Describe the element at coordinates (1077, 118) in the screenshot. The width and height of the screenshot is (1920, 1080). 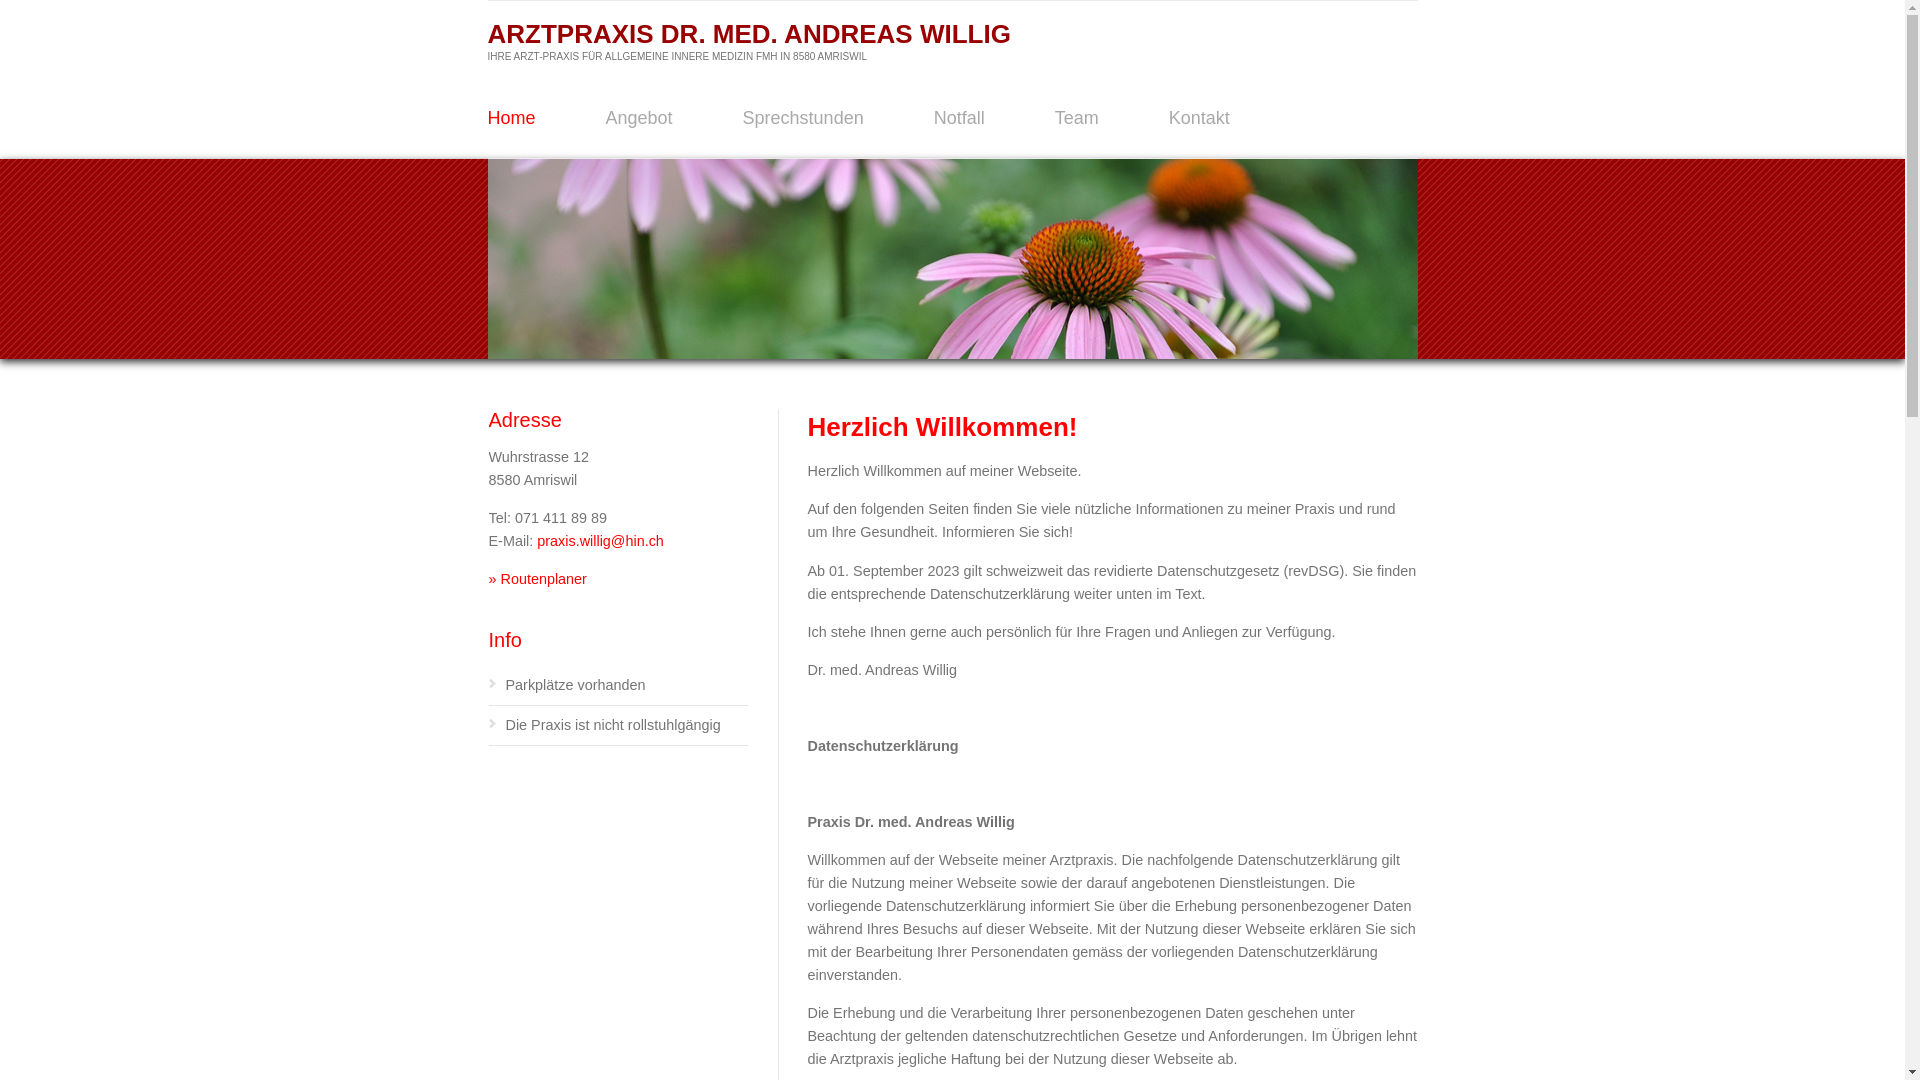
I see `Team` at that location.